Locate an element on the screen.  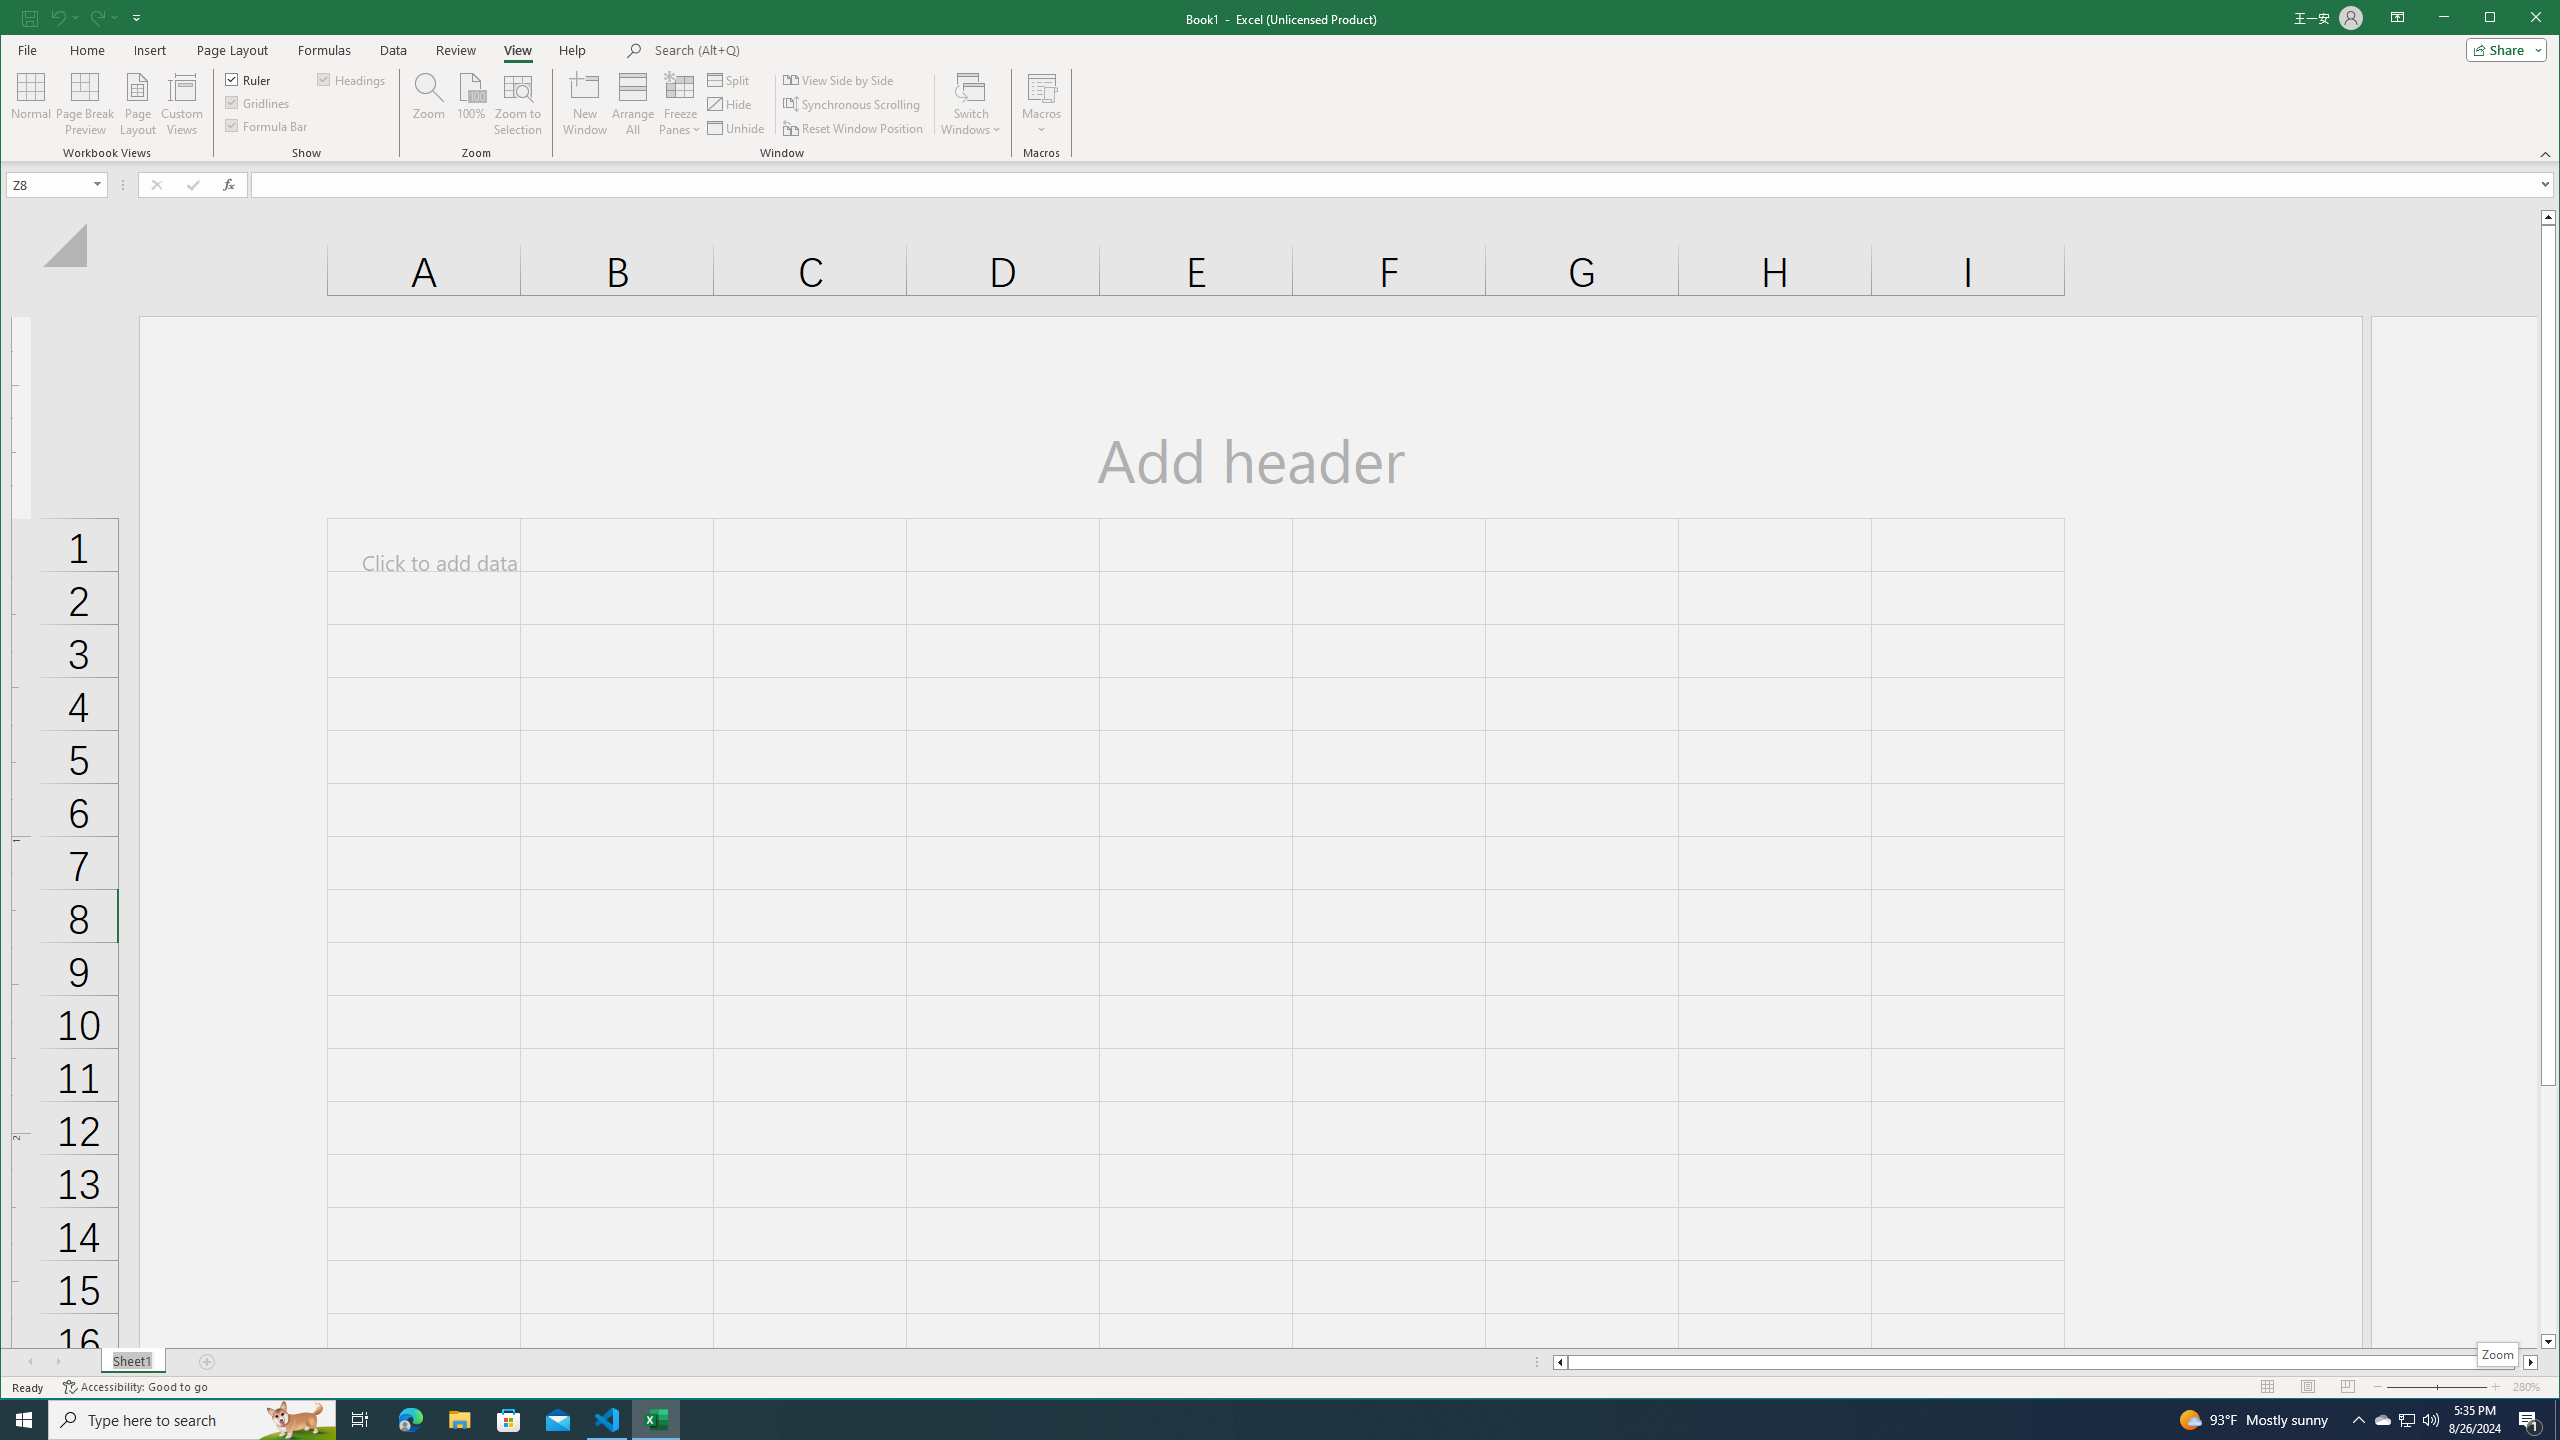
File Tab is located at coordinates (26, 49).